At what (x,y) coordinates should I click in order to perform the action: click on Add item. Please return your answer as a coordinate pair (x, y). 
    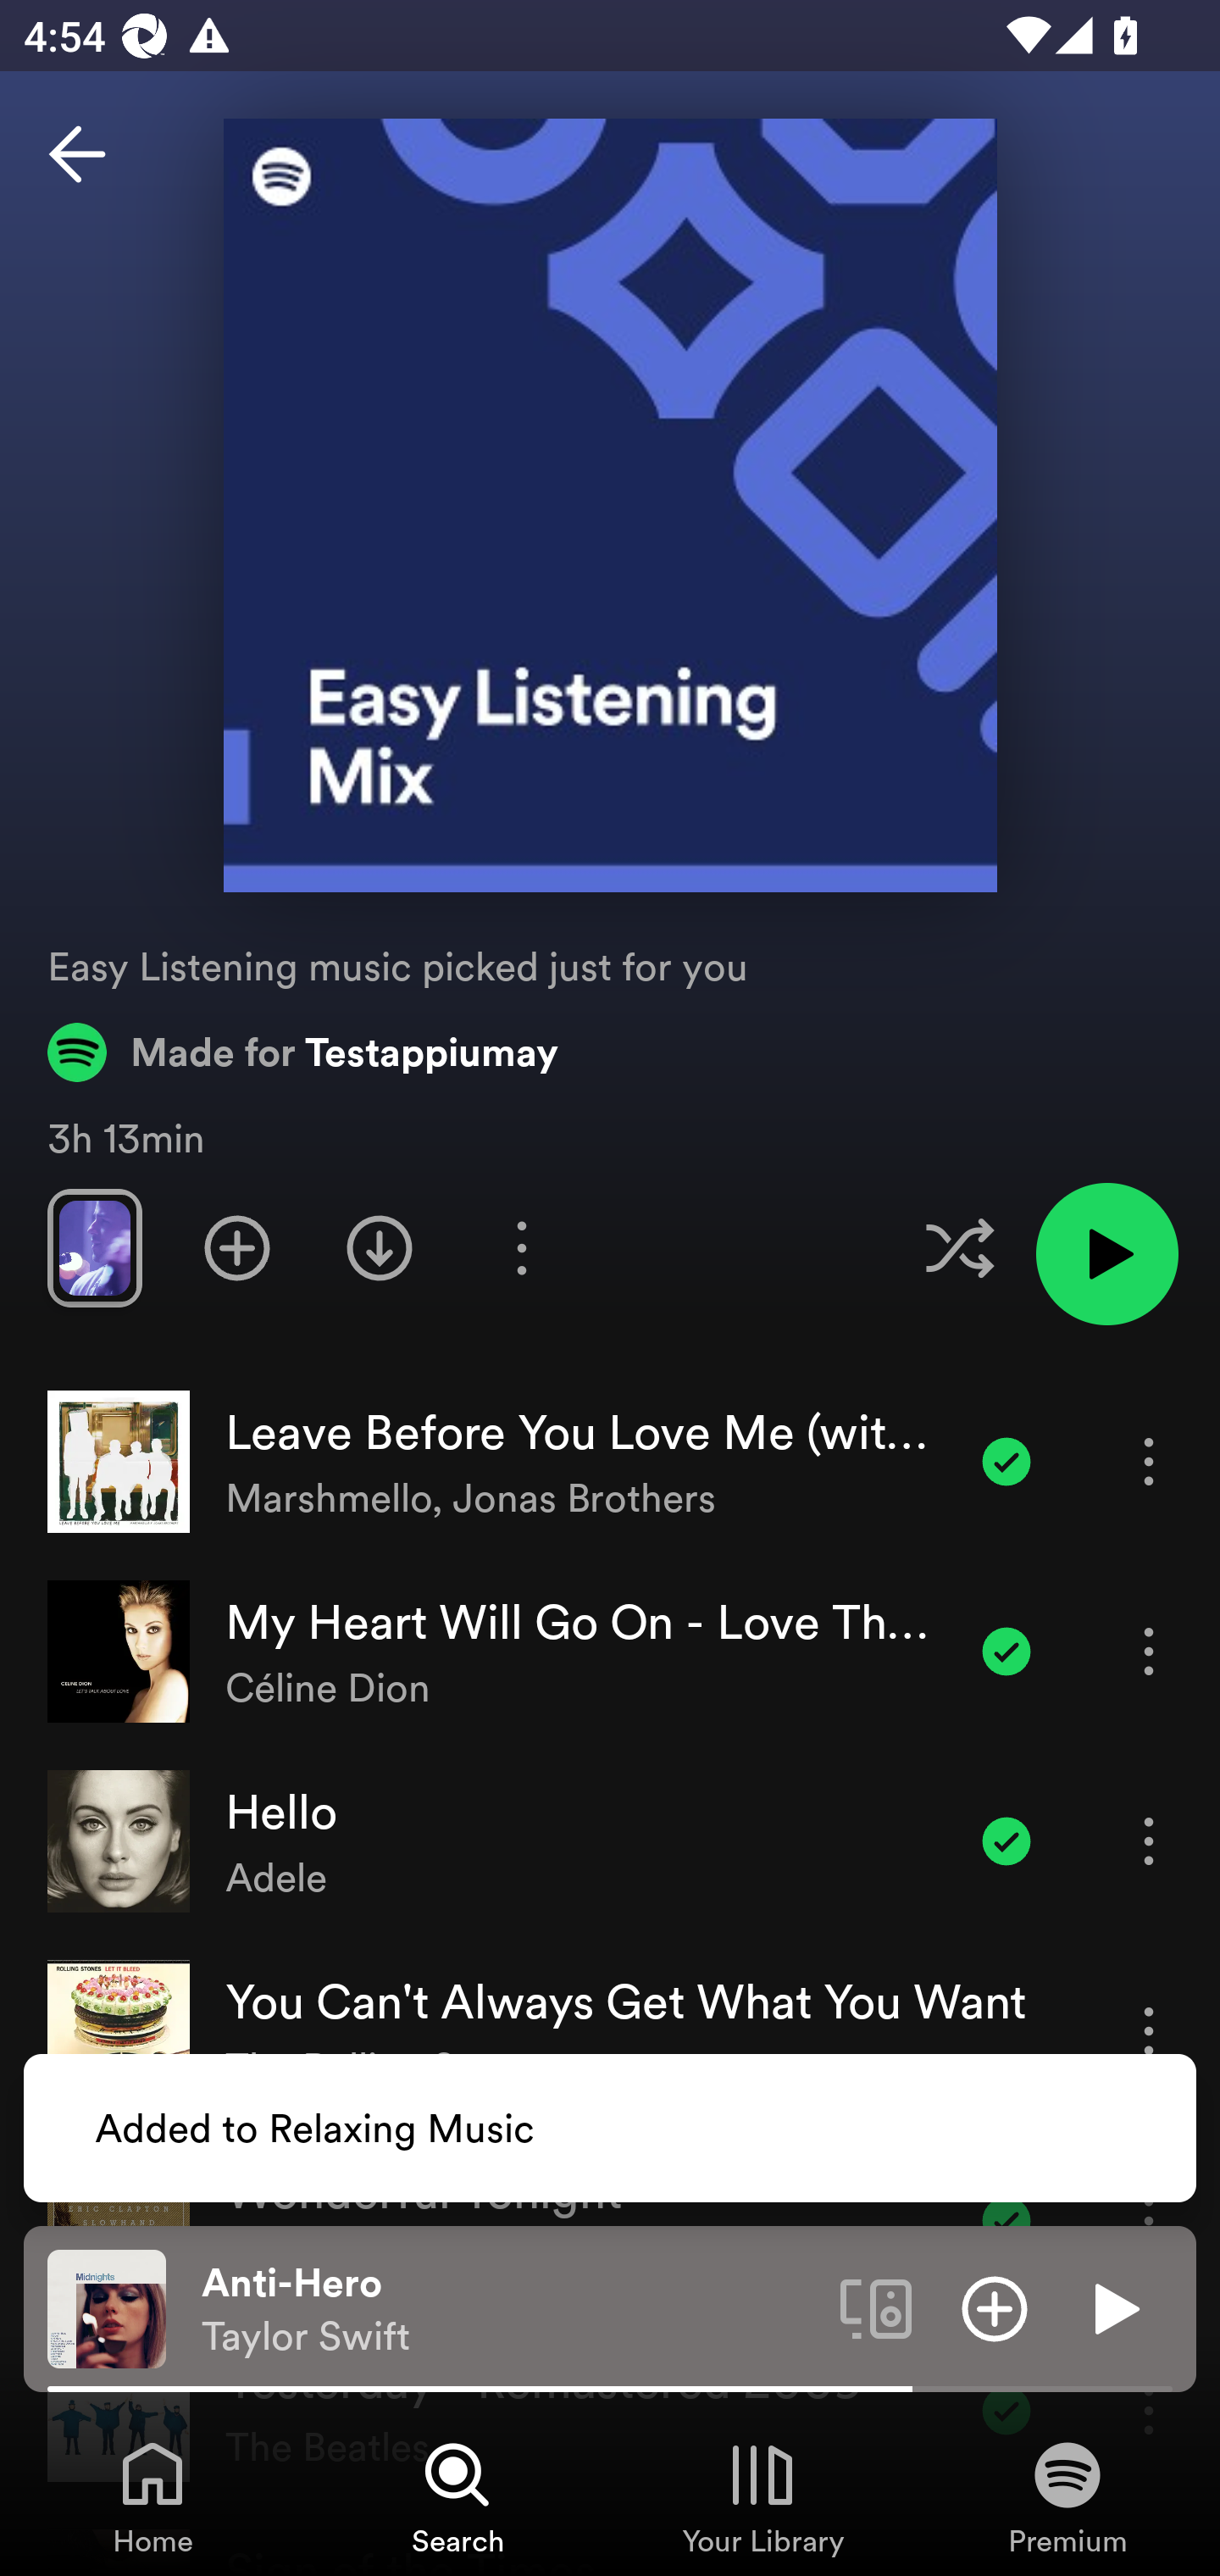
    Looking at the image, I should click on (995, 2307).